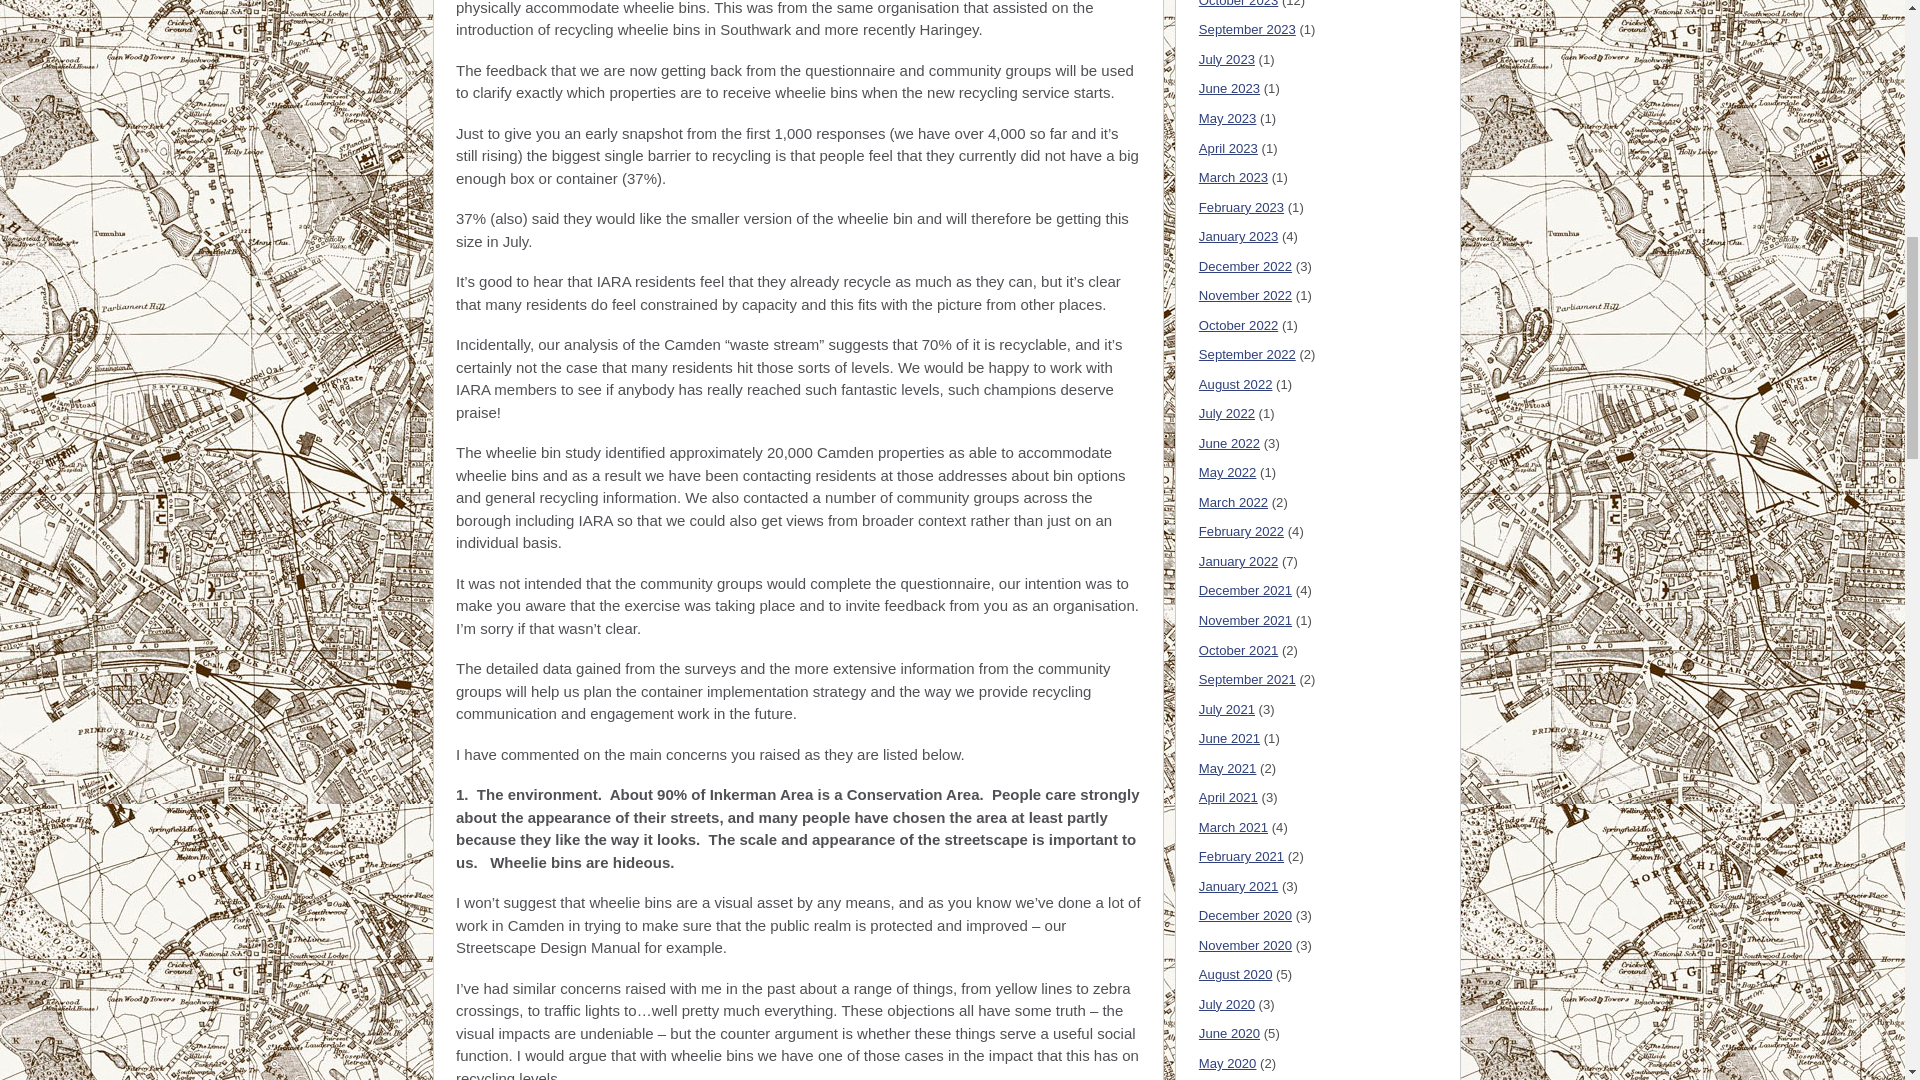  What do you see at coordinates (1245, 296) in the screenshot?
I see `November 2022` at bounding box center [1245, 296].